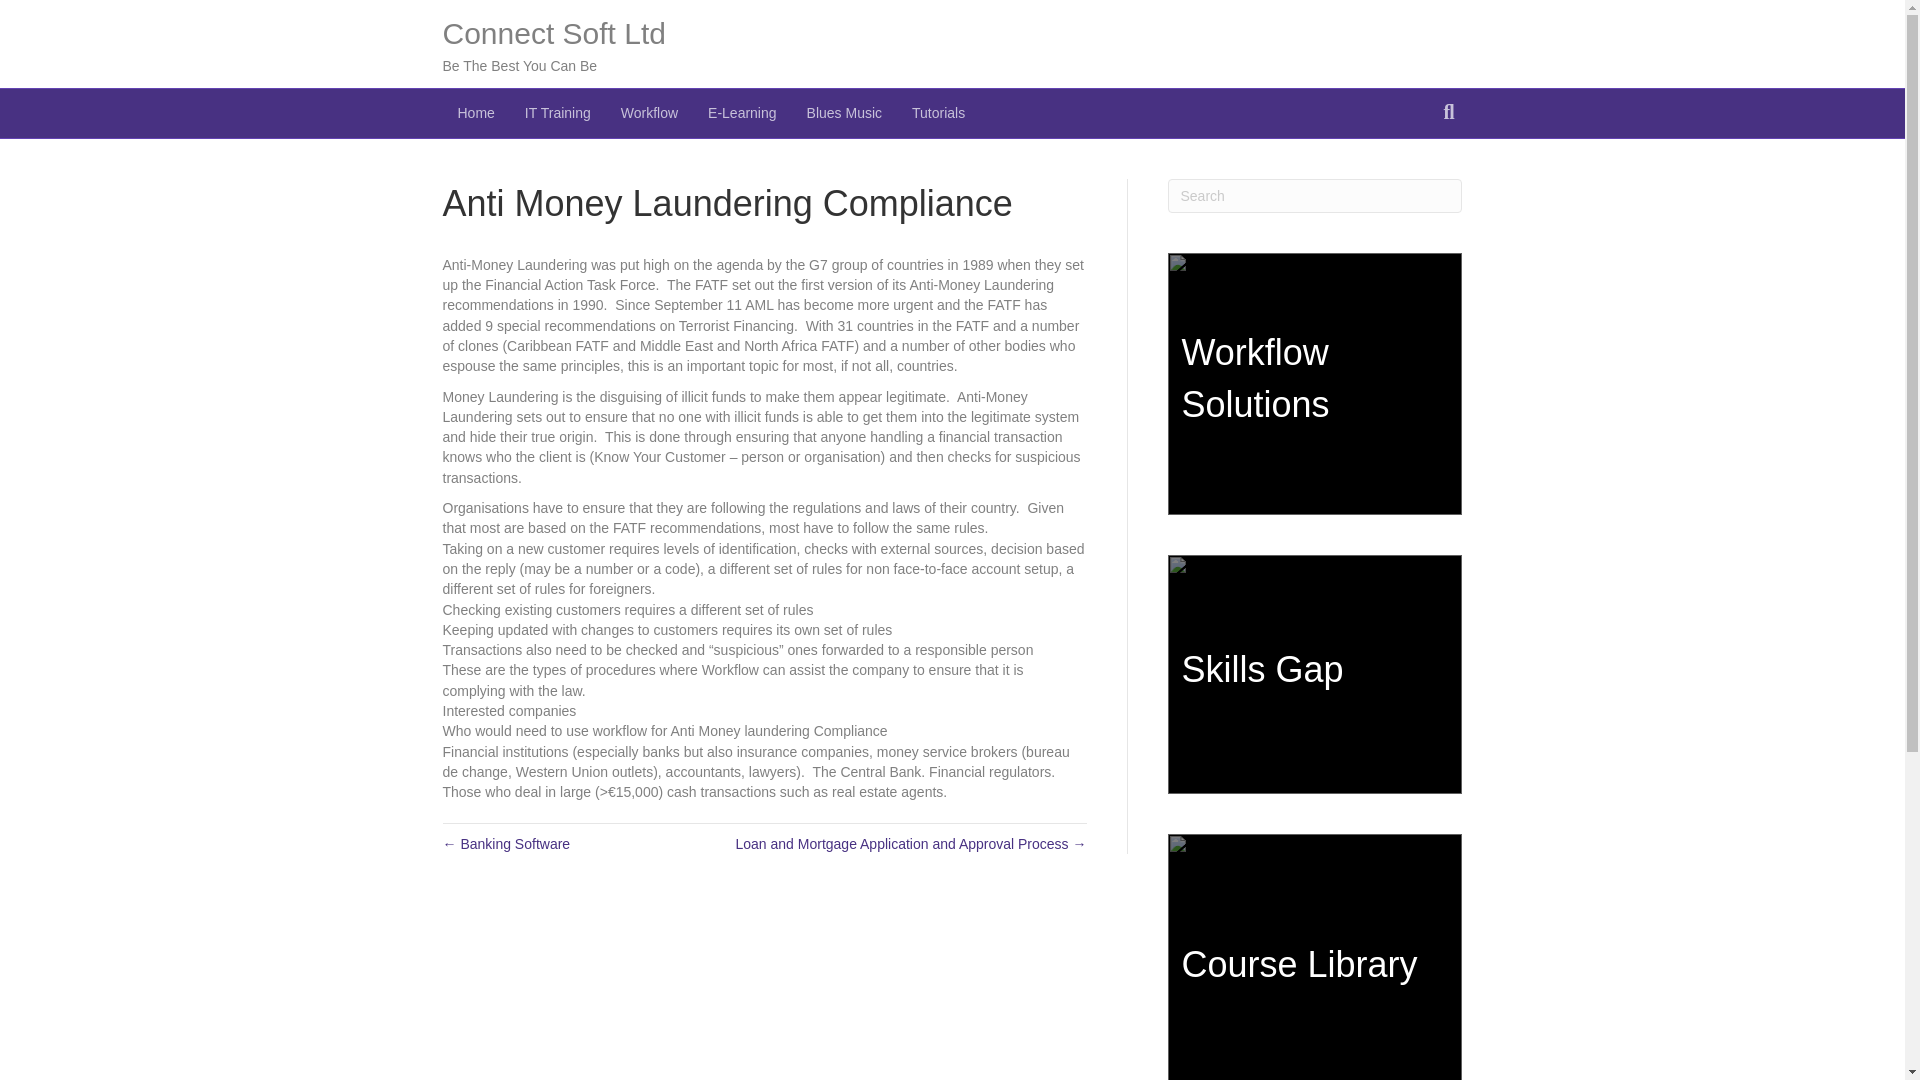 Image resolution: width=1920 pixels, height=1080 pixels. I want to click on Tutorials, so click(938, 114).